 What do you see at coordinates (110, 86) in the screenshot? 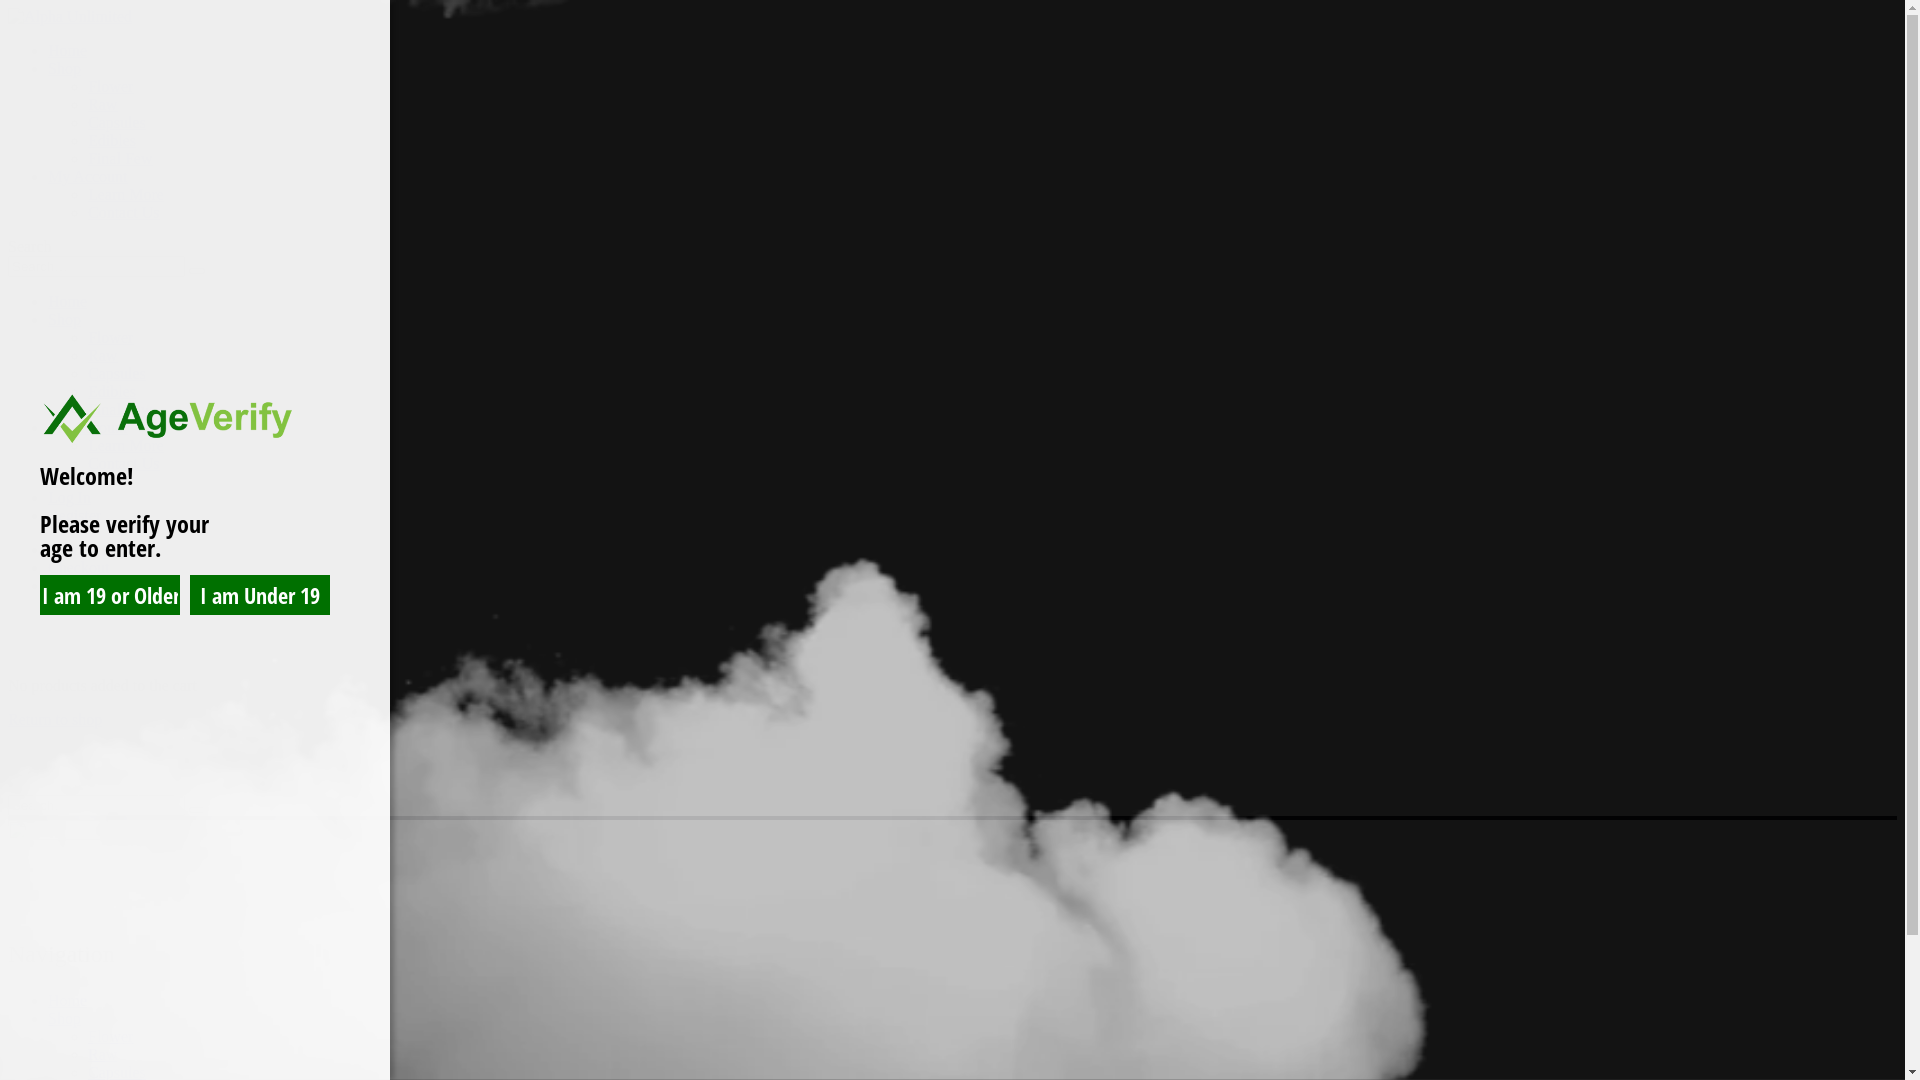
I see `Flower` at bounding box center [110, 86].